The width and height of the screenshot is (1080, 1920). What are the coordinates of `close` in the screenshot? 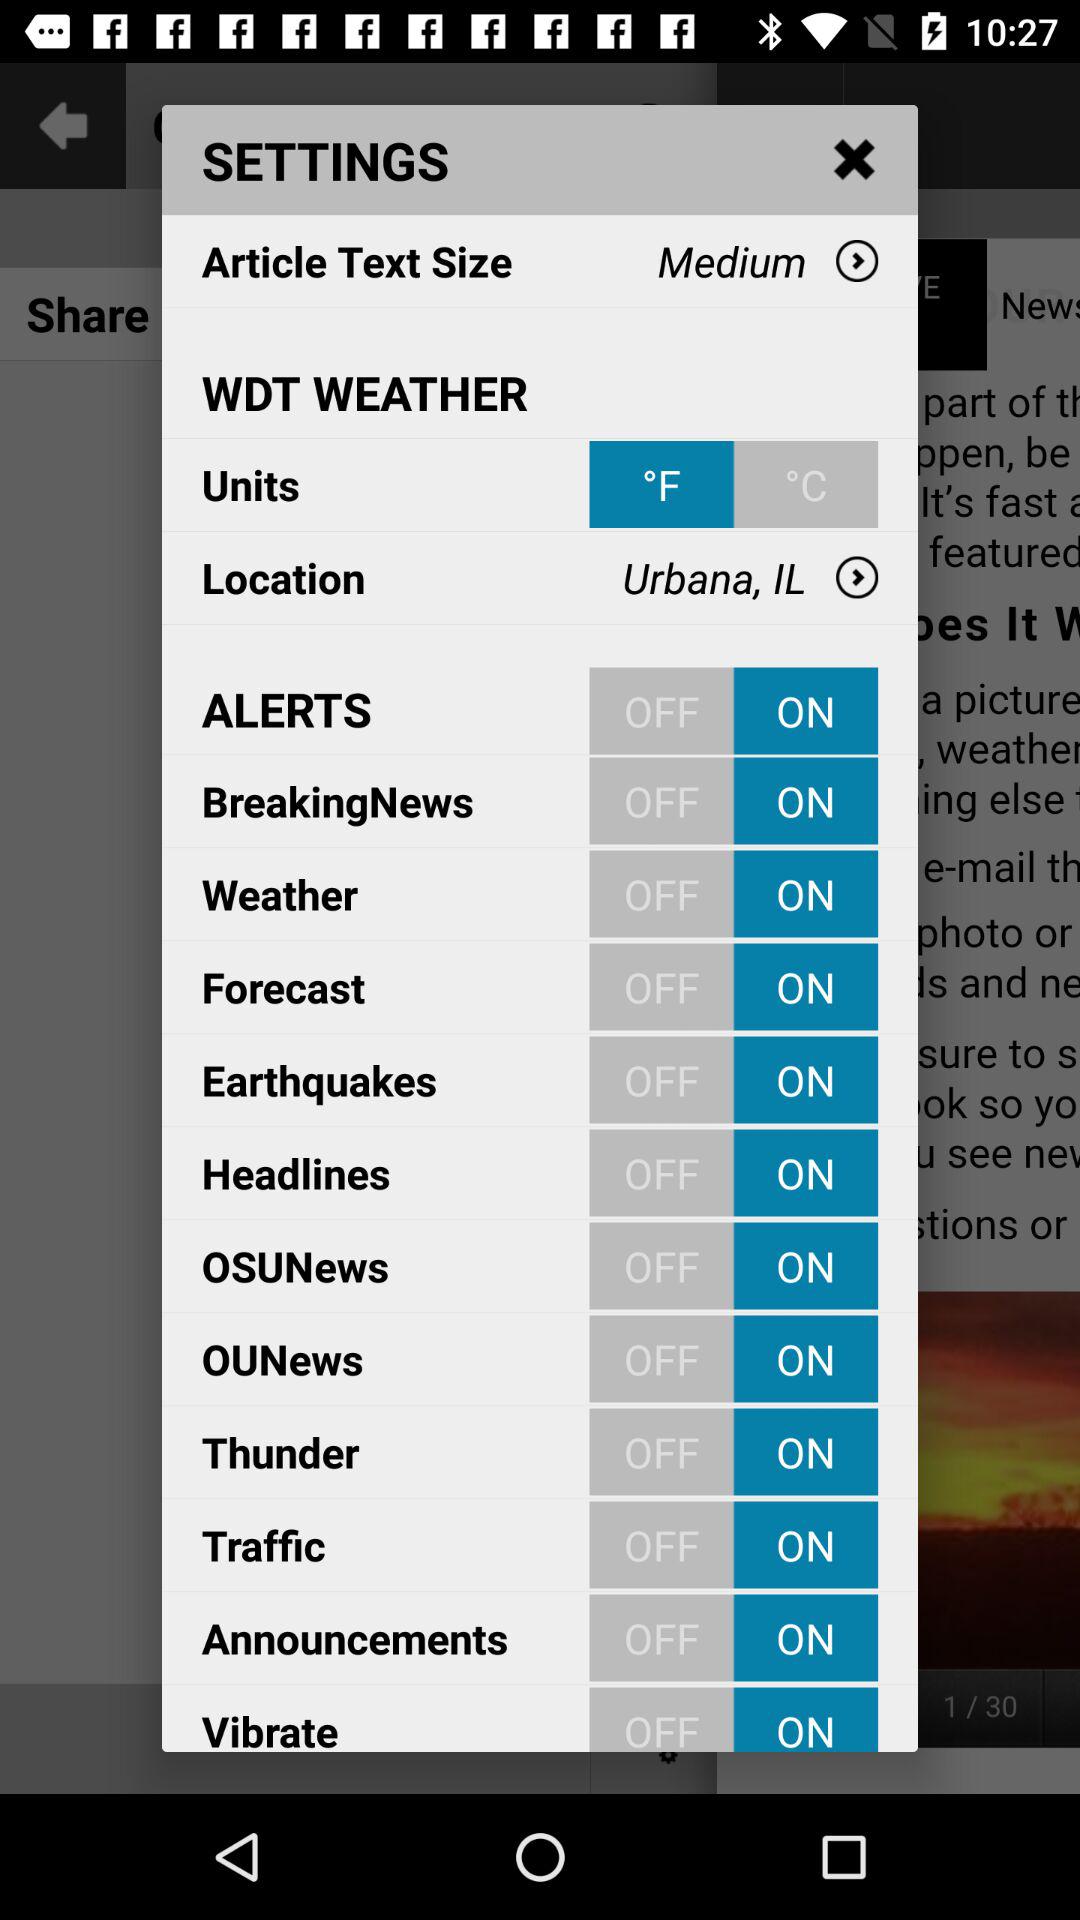 It's located at (855, 160).